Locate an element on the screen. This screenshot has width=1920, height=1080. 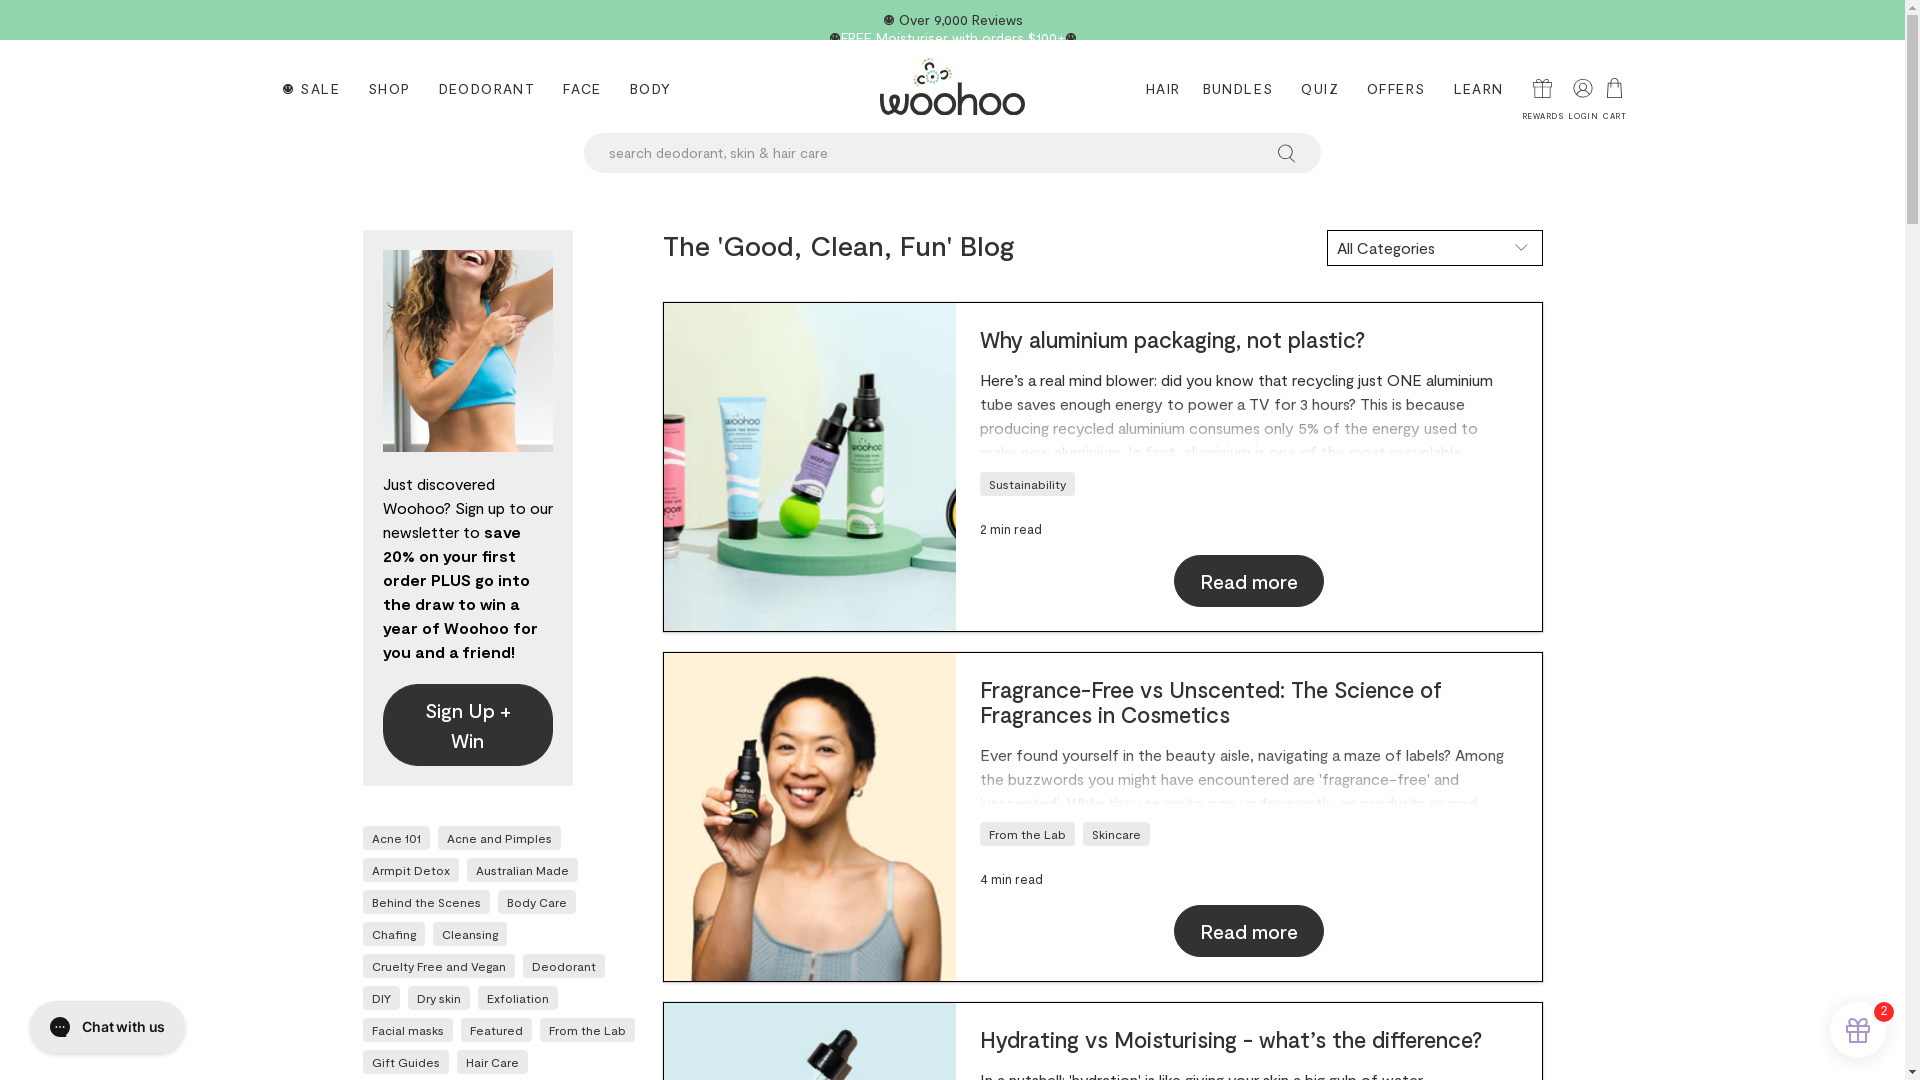
Hair Care is located at coordinates (492, 1062).